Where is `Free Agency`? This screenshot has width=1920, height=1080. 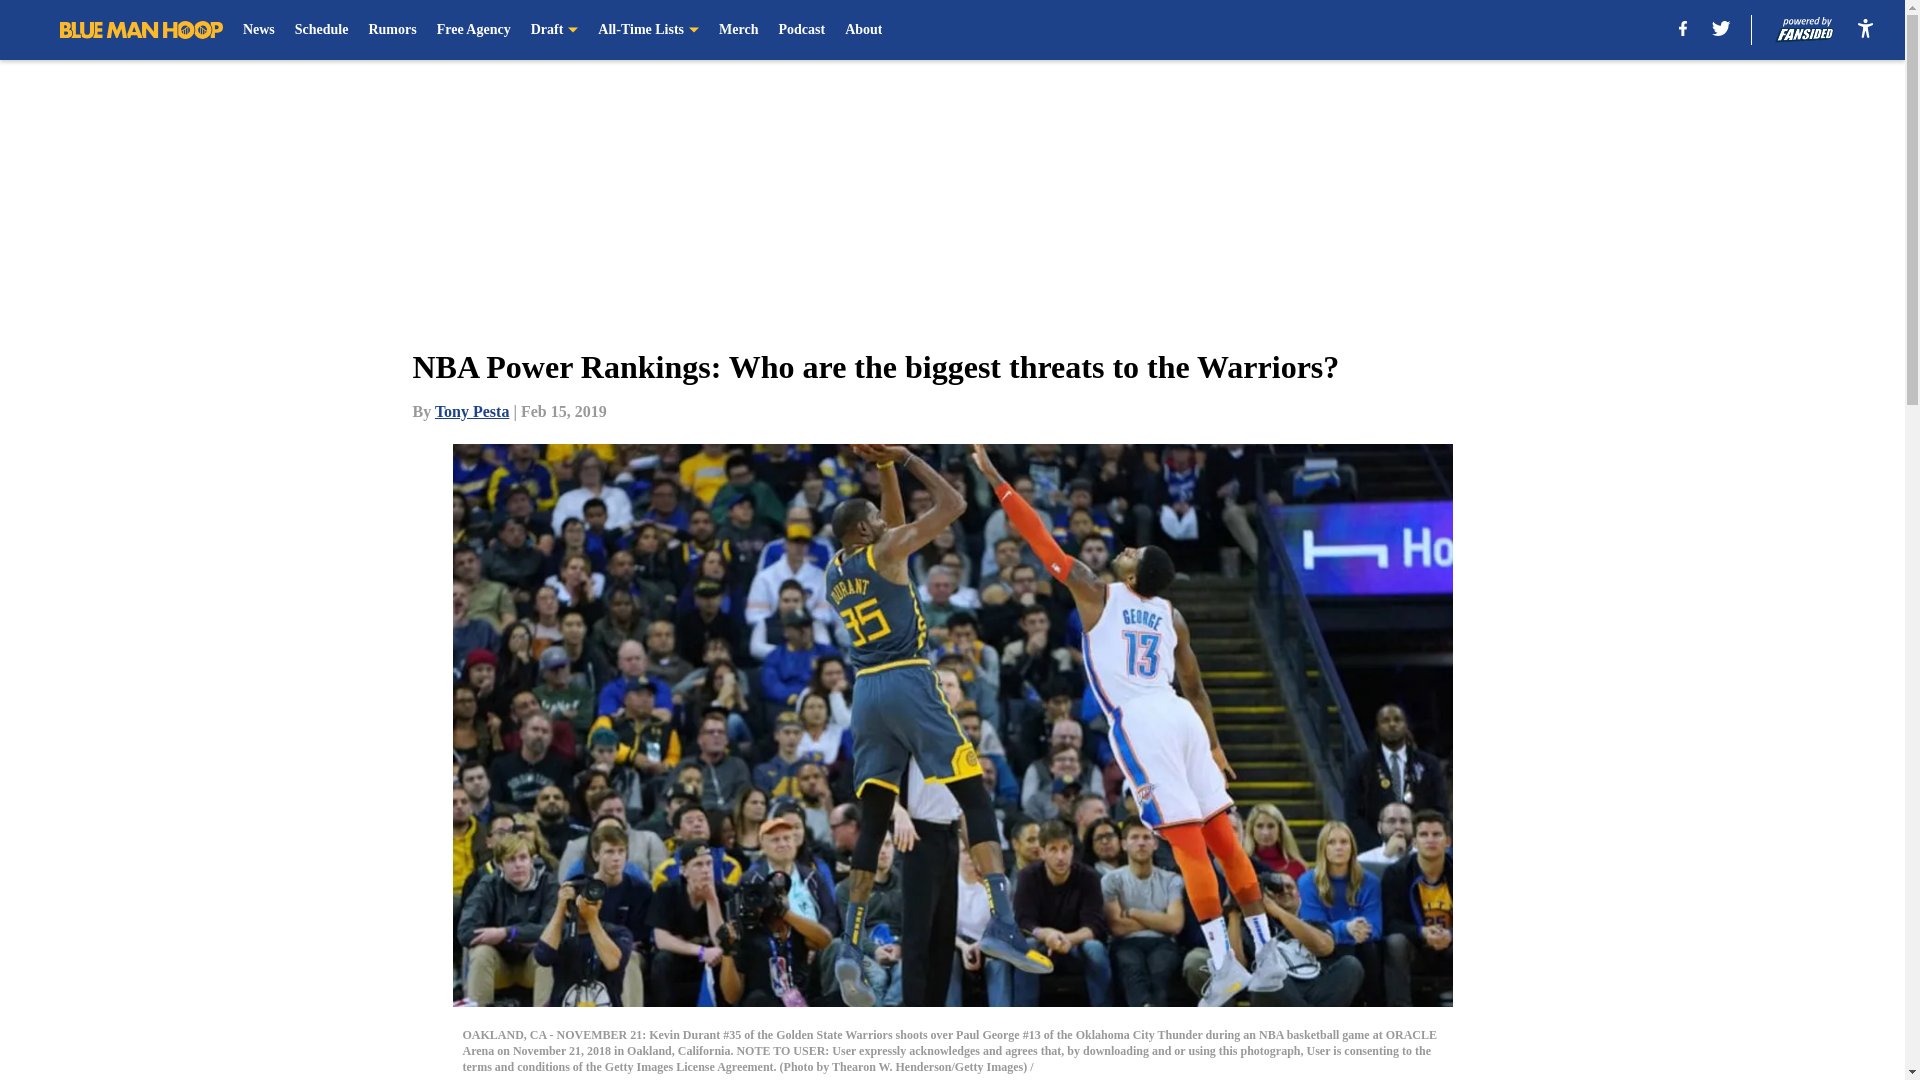 Free Agency is located at coordinates (474, 30).